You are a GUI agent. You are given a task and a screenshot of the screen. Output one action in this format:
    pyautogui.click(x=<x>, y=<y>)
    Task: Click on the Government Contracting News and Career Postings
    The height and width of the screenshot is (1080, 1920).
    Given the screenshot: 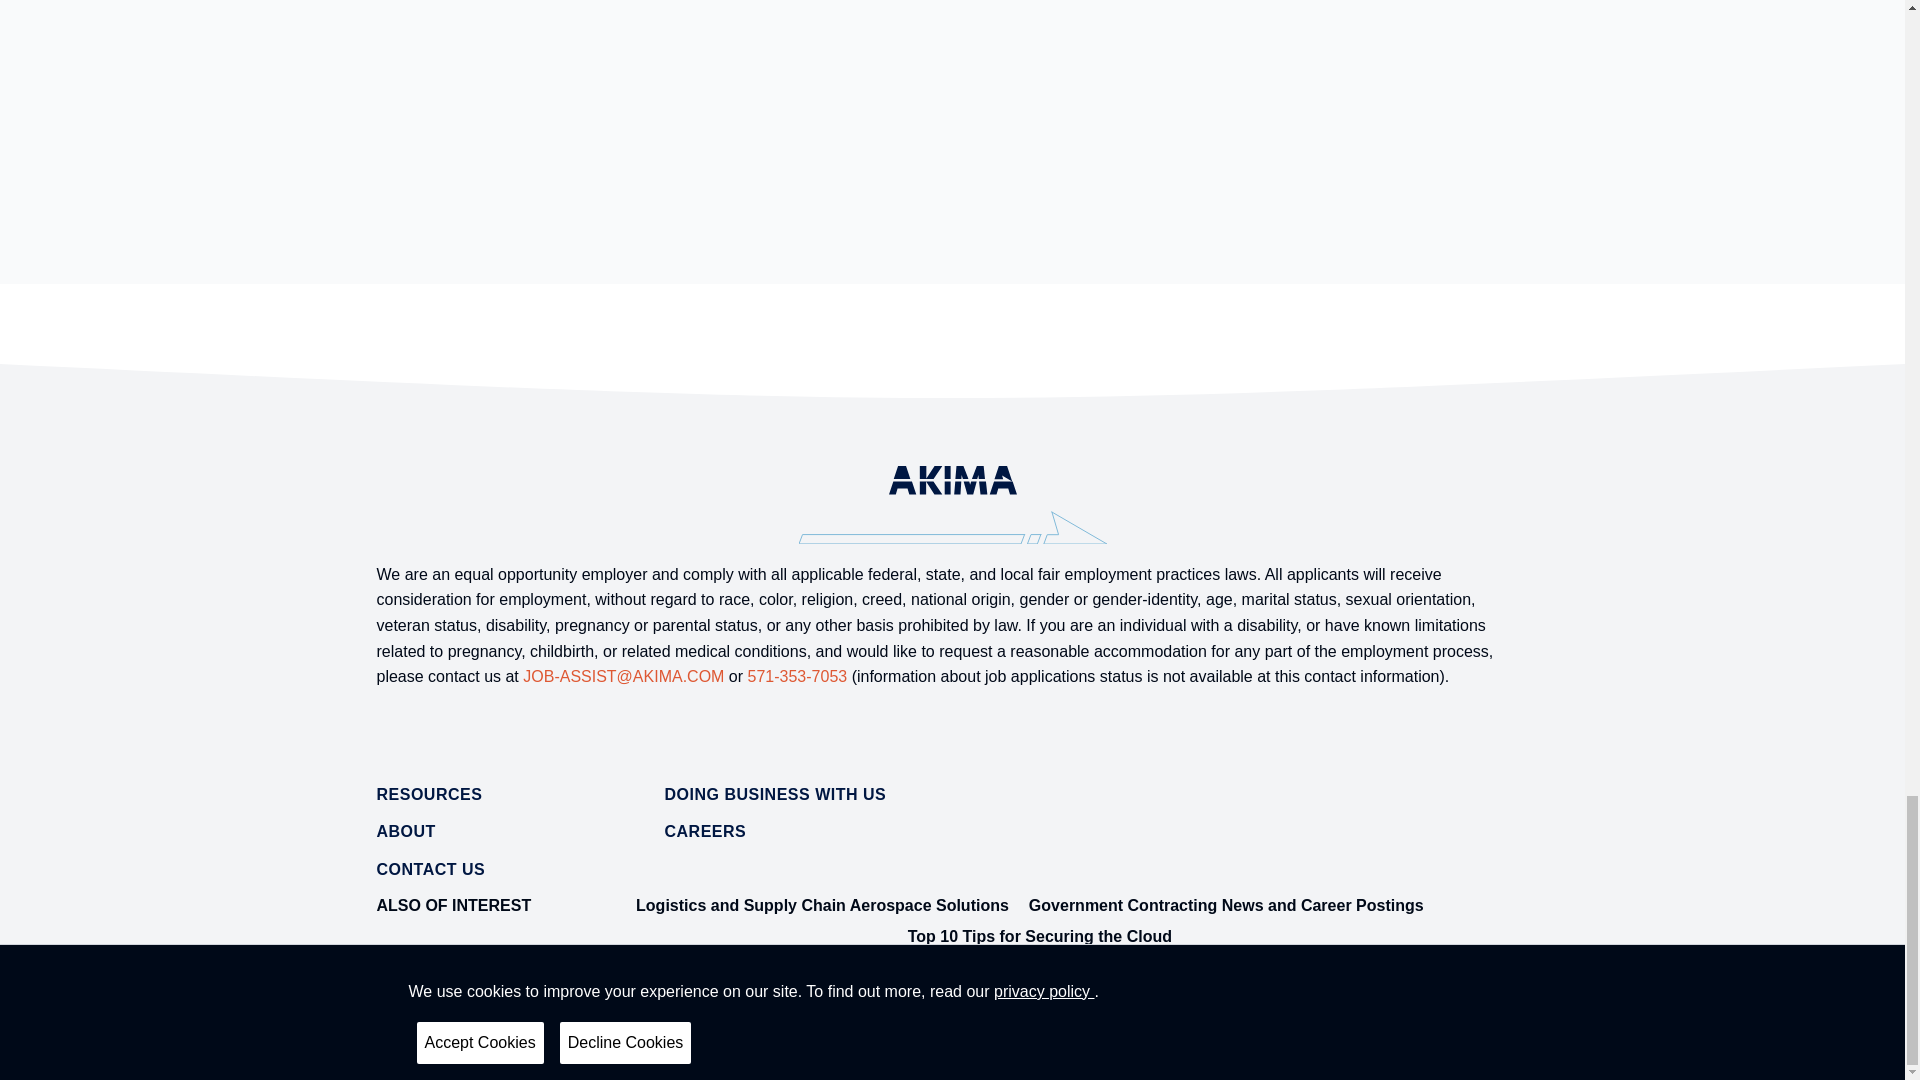 What is the action you would take?
    pyautogui.click(x=1226, y=905)
    